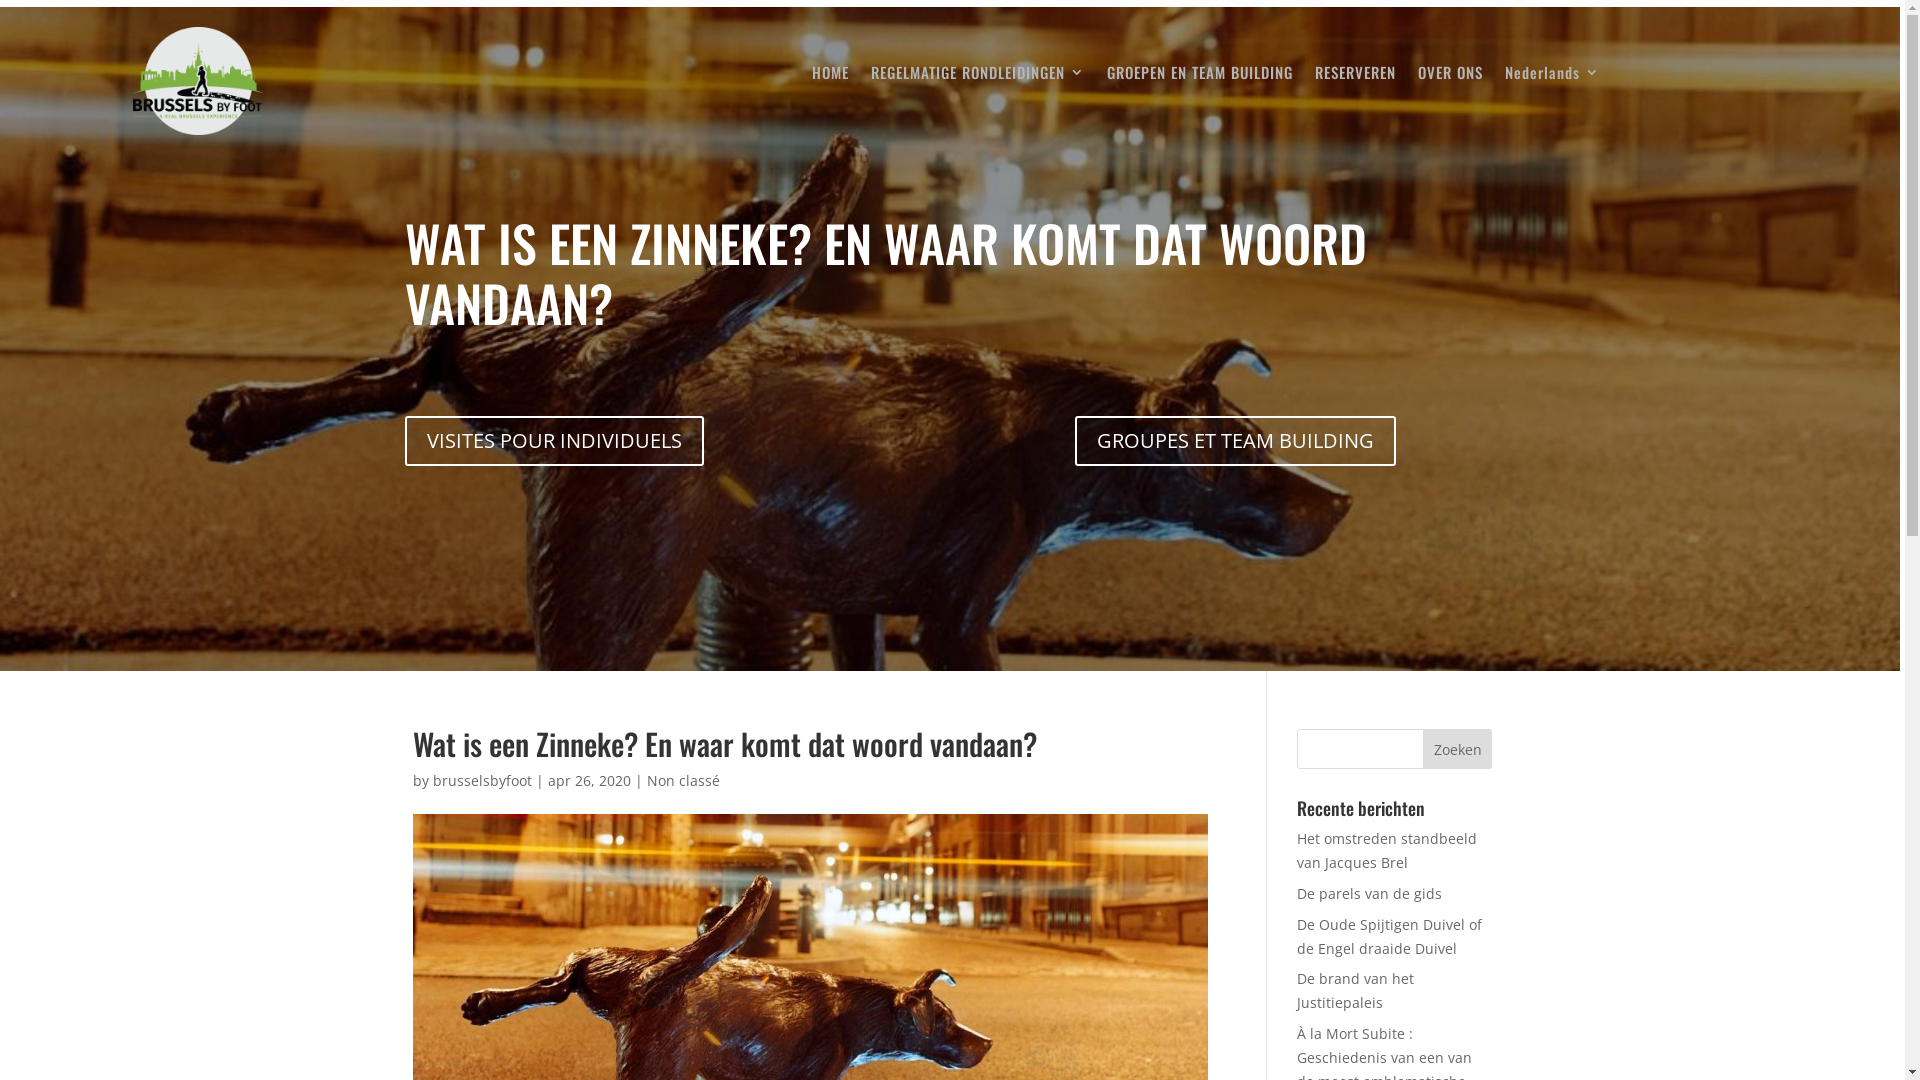 The image size is (1920, 1080). I want to click on GROUPES ET TEAM BUILDING, so click(1236, 441).